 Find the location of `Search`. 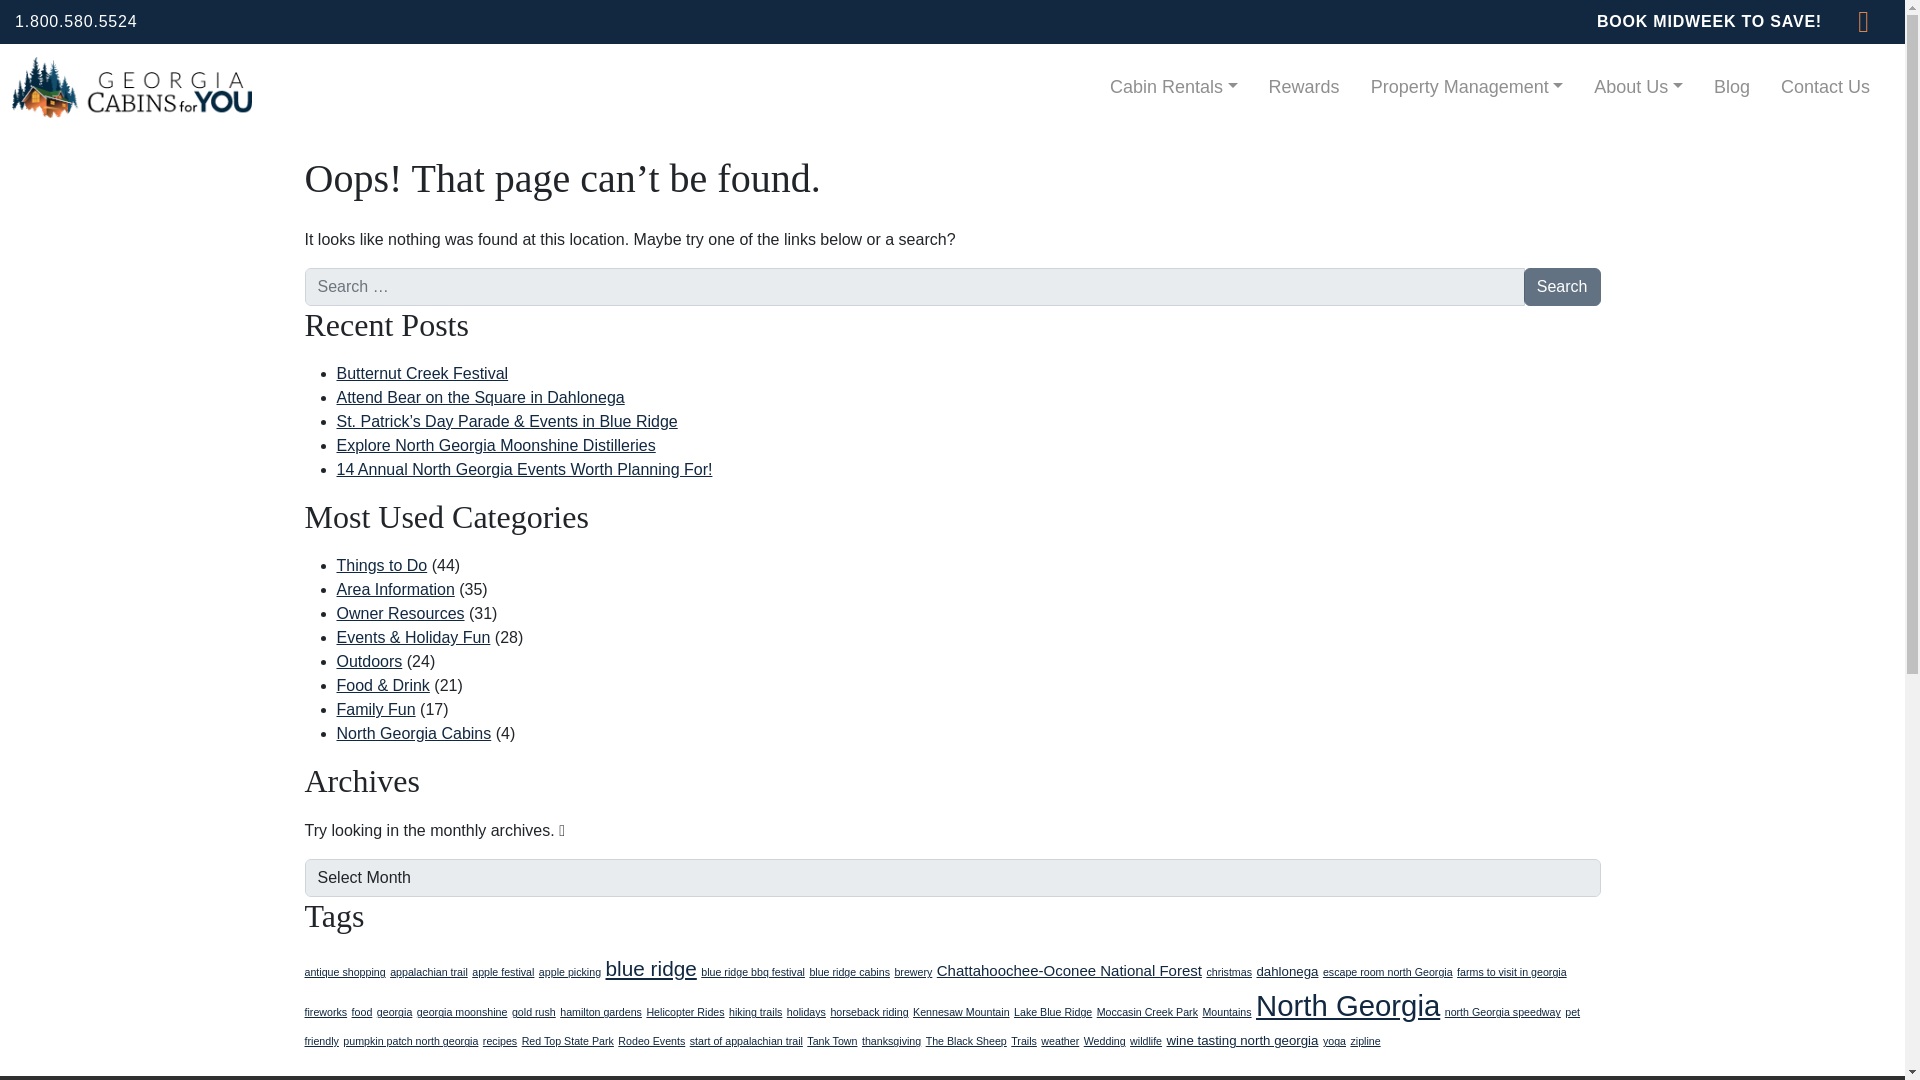

Search is located at coordinates (1562, 286).